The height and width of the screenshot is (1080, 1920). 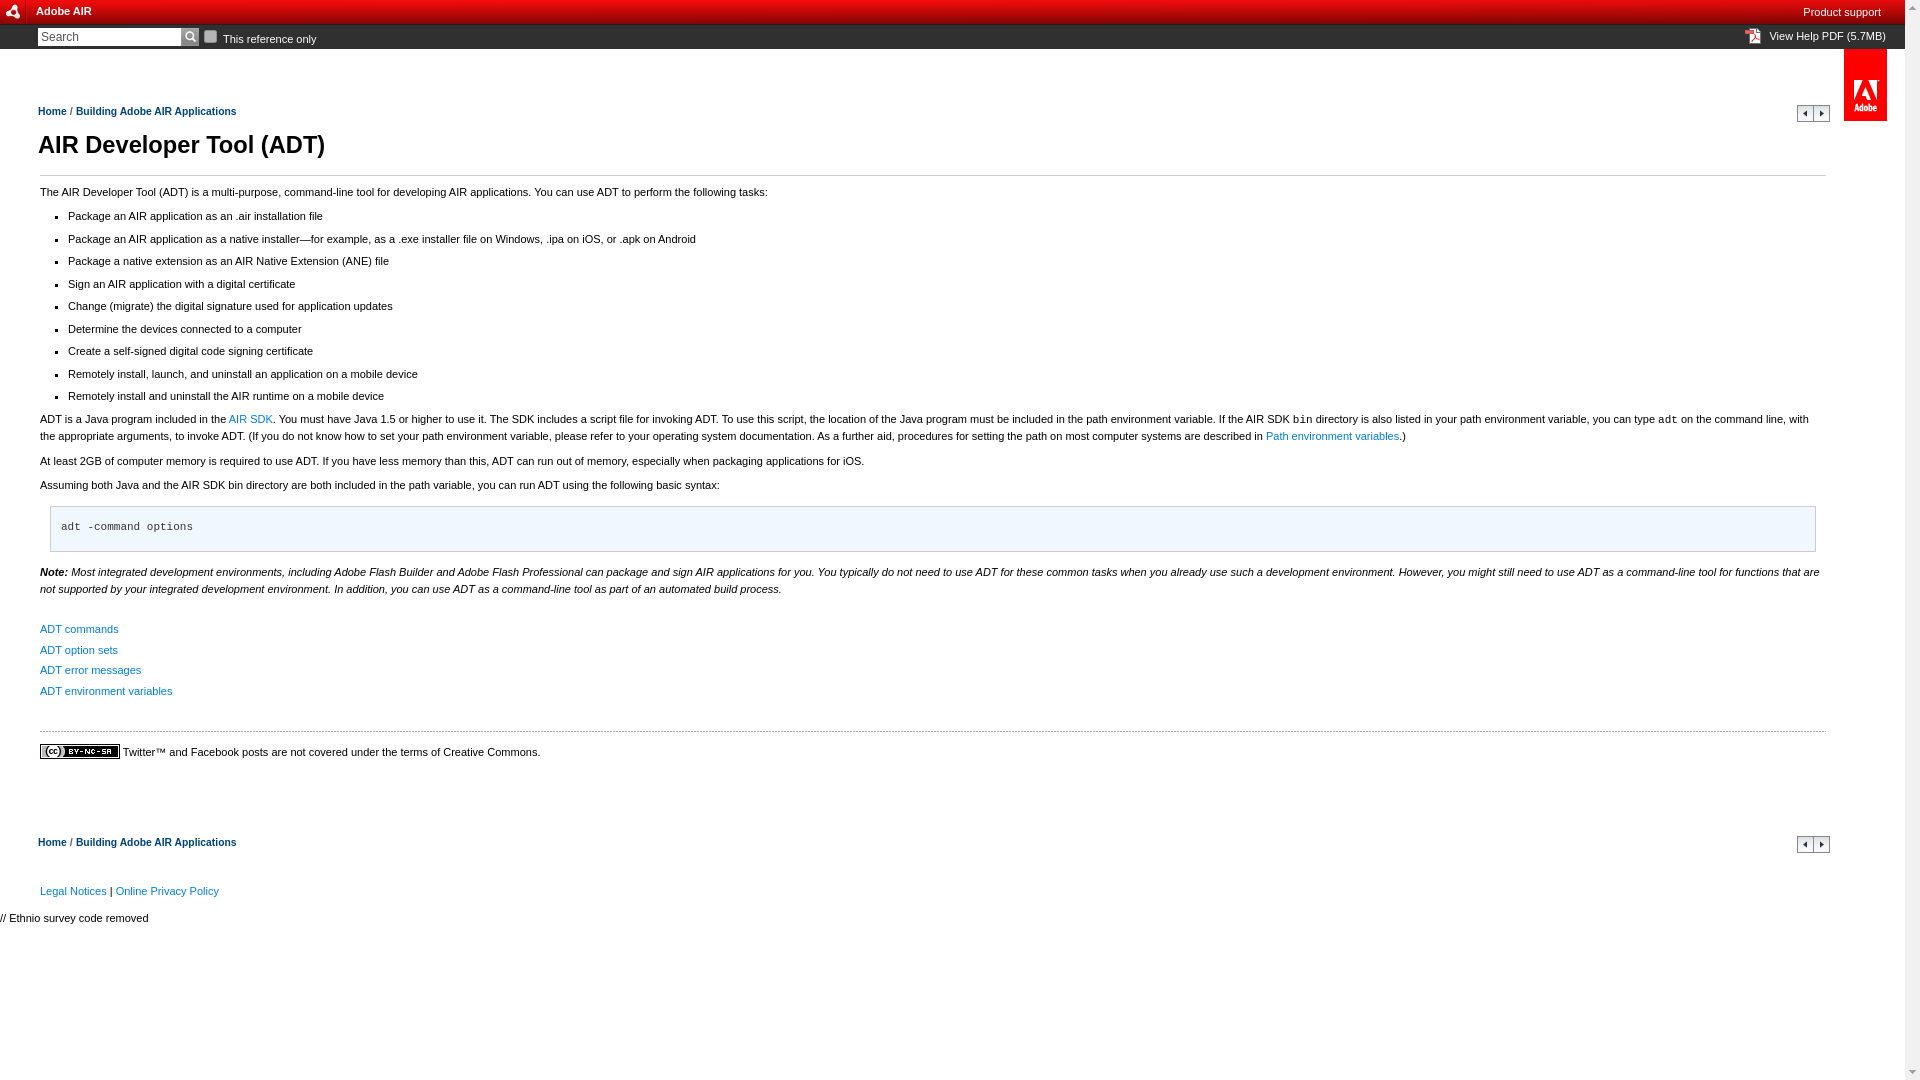 What do you see at coordinates (1820, 118) in the screenshot?
I see `ADT commands` at bounding box center [1820, 118].